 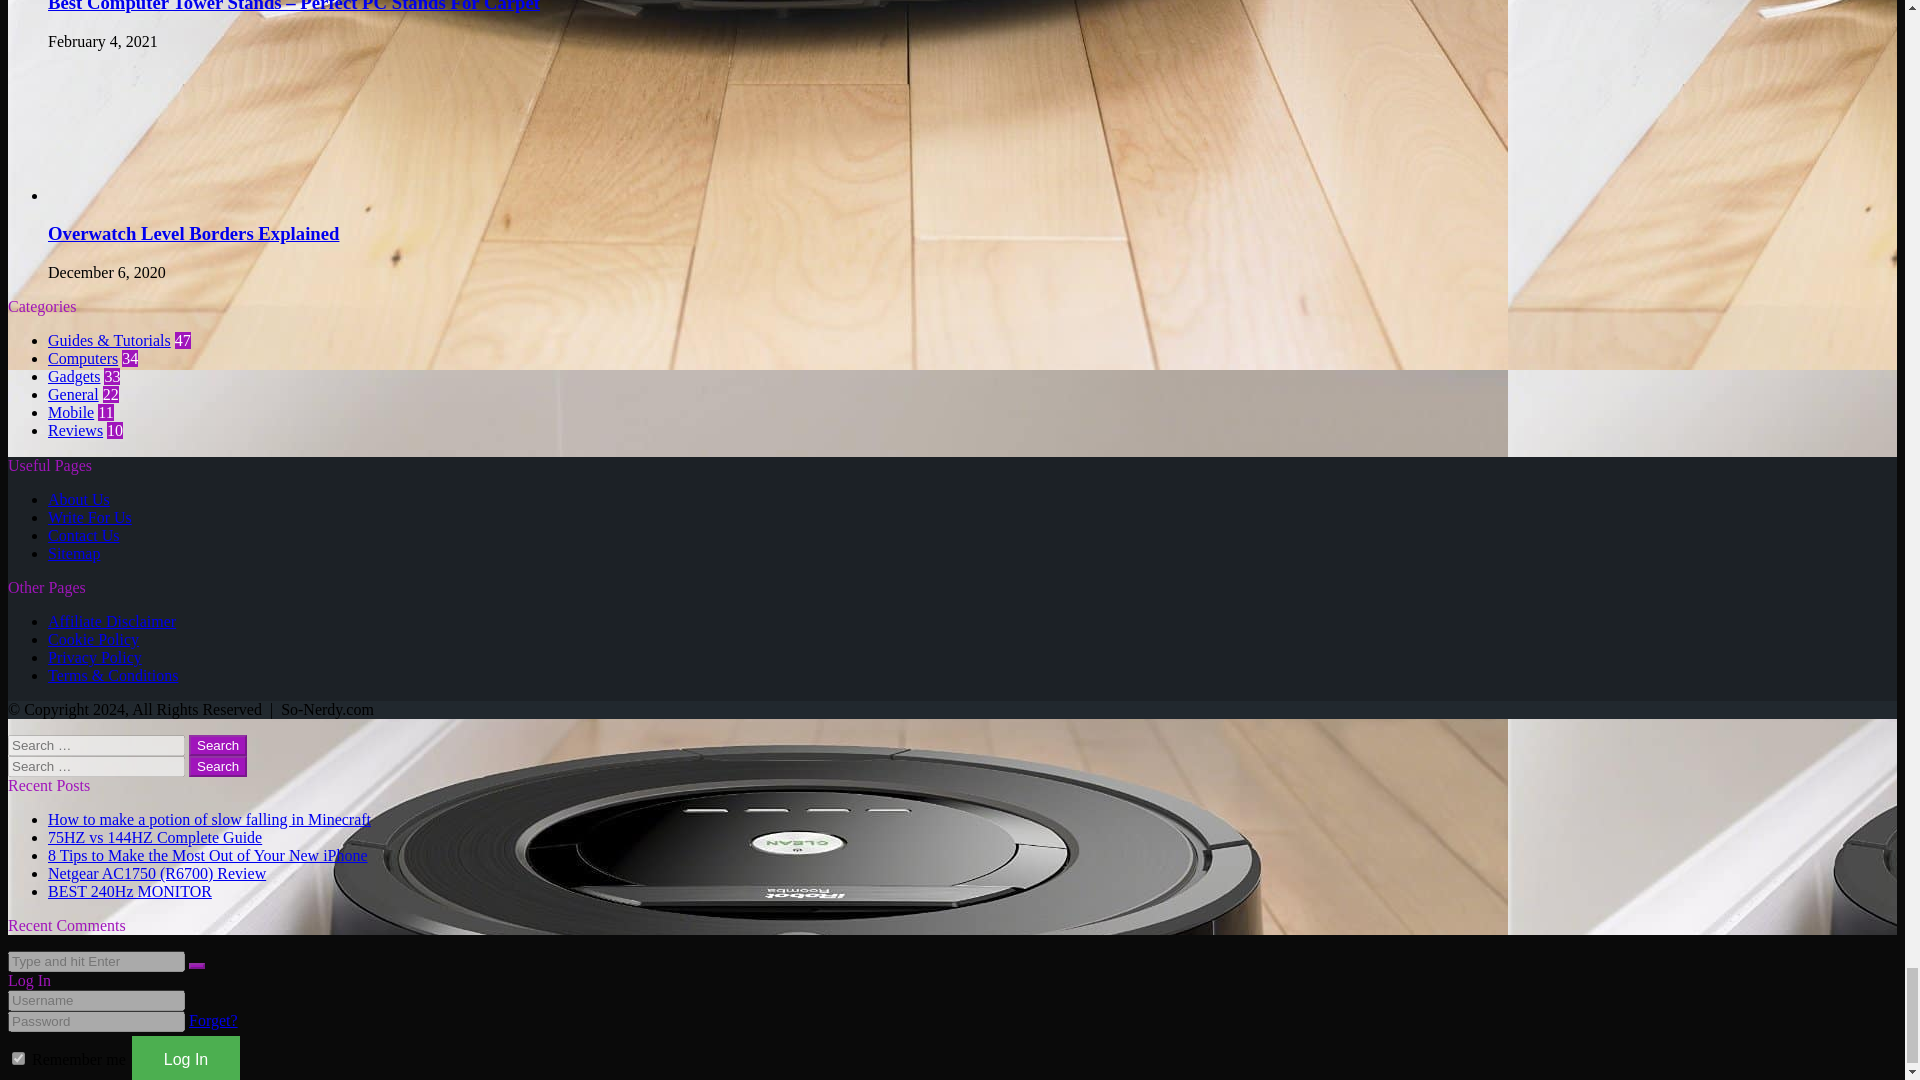 What do you see at coordinates (96, 1000) in the screenshot?
I see `Username` at bounding box center [96, 1000].